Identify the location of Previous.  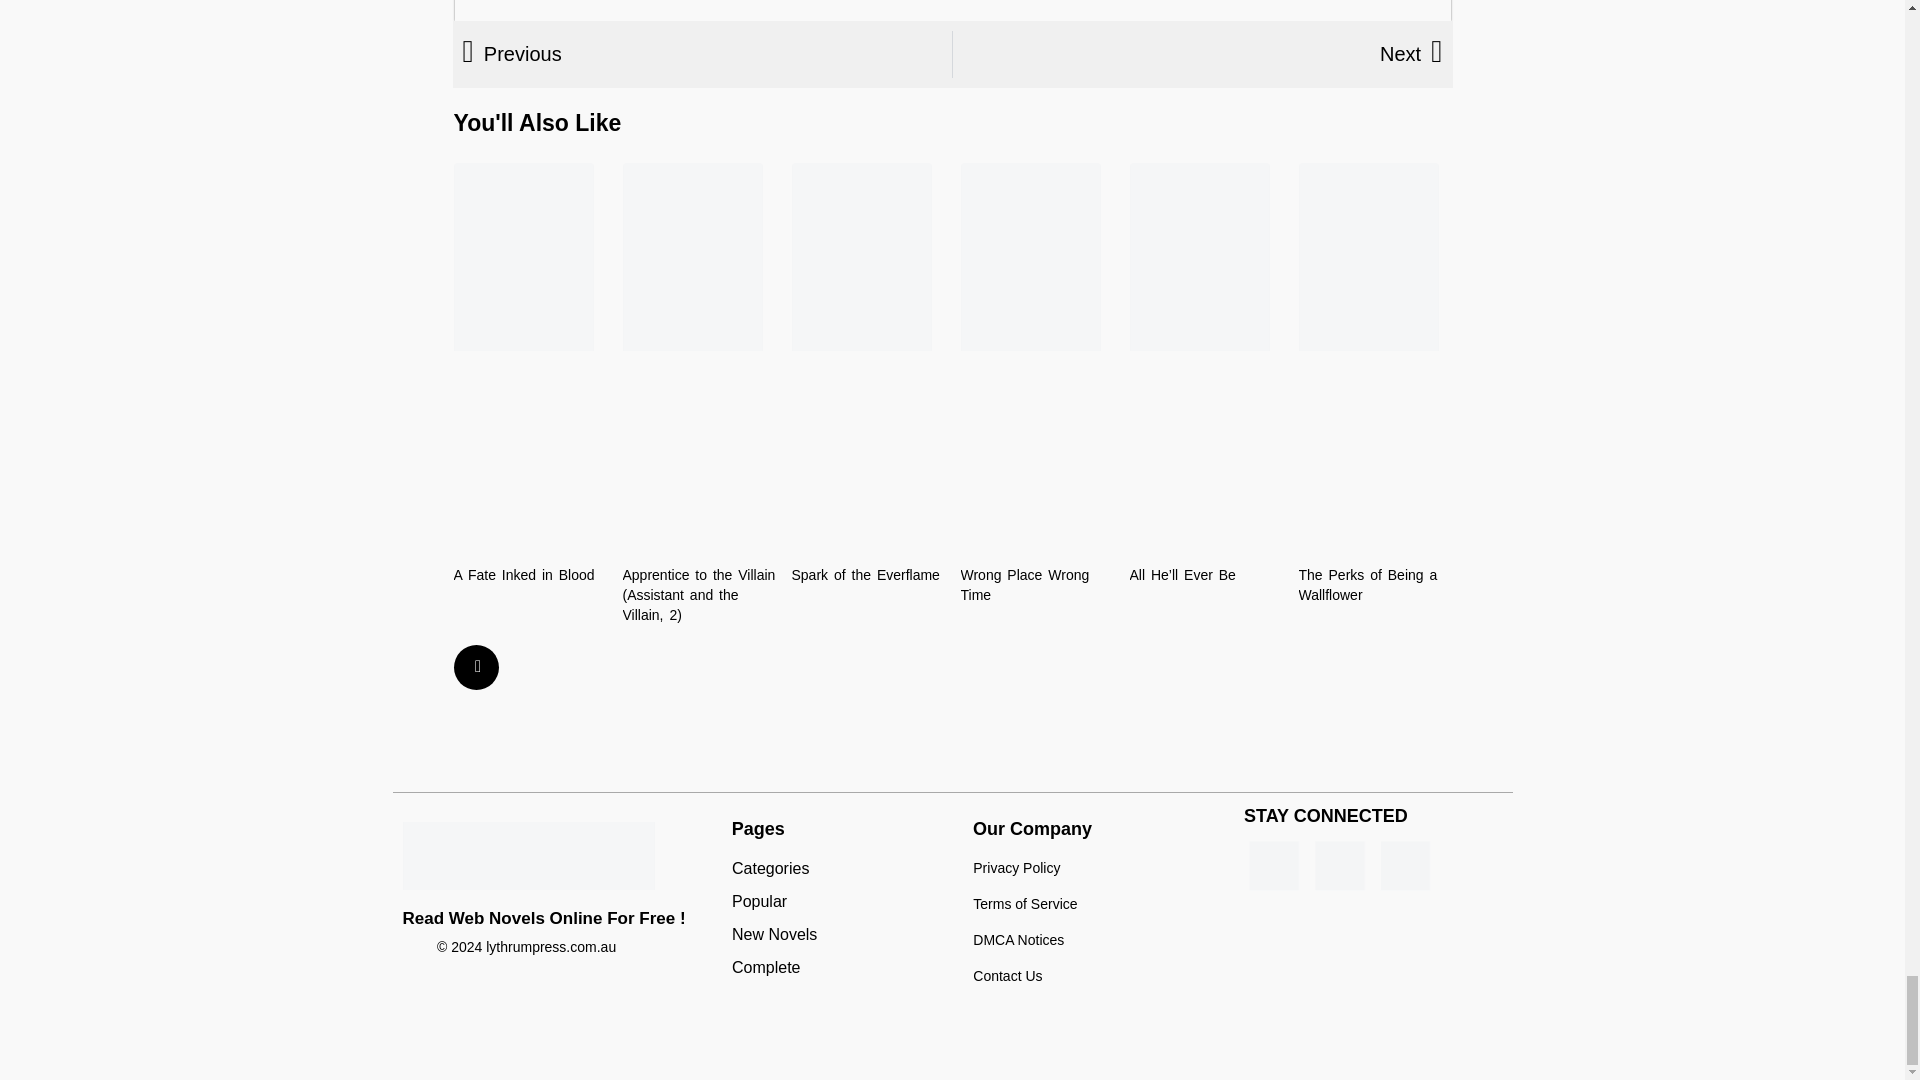
(707, 54).